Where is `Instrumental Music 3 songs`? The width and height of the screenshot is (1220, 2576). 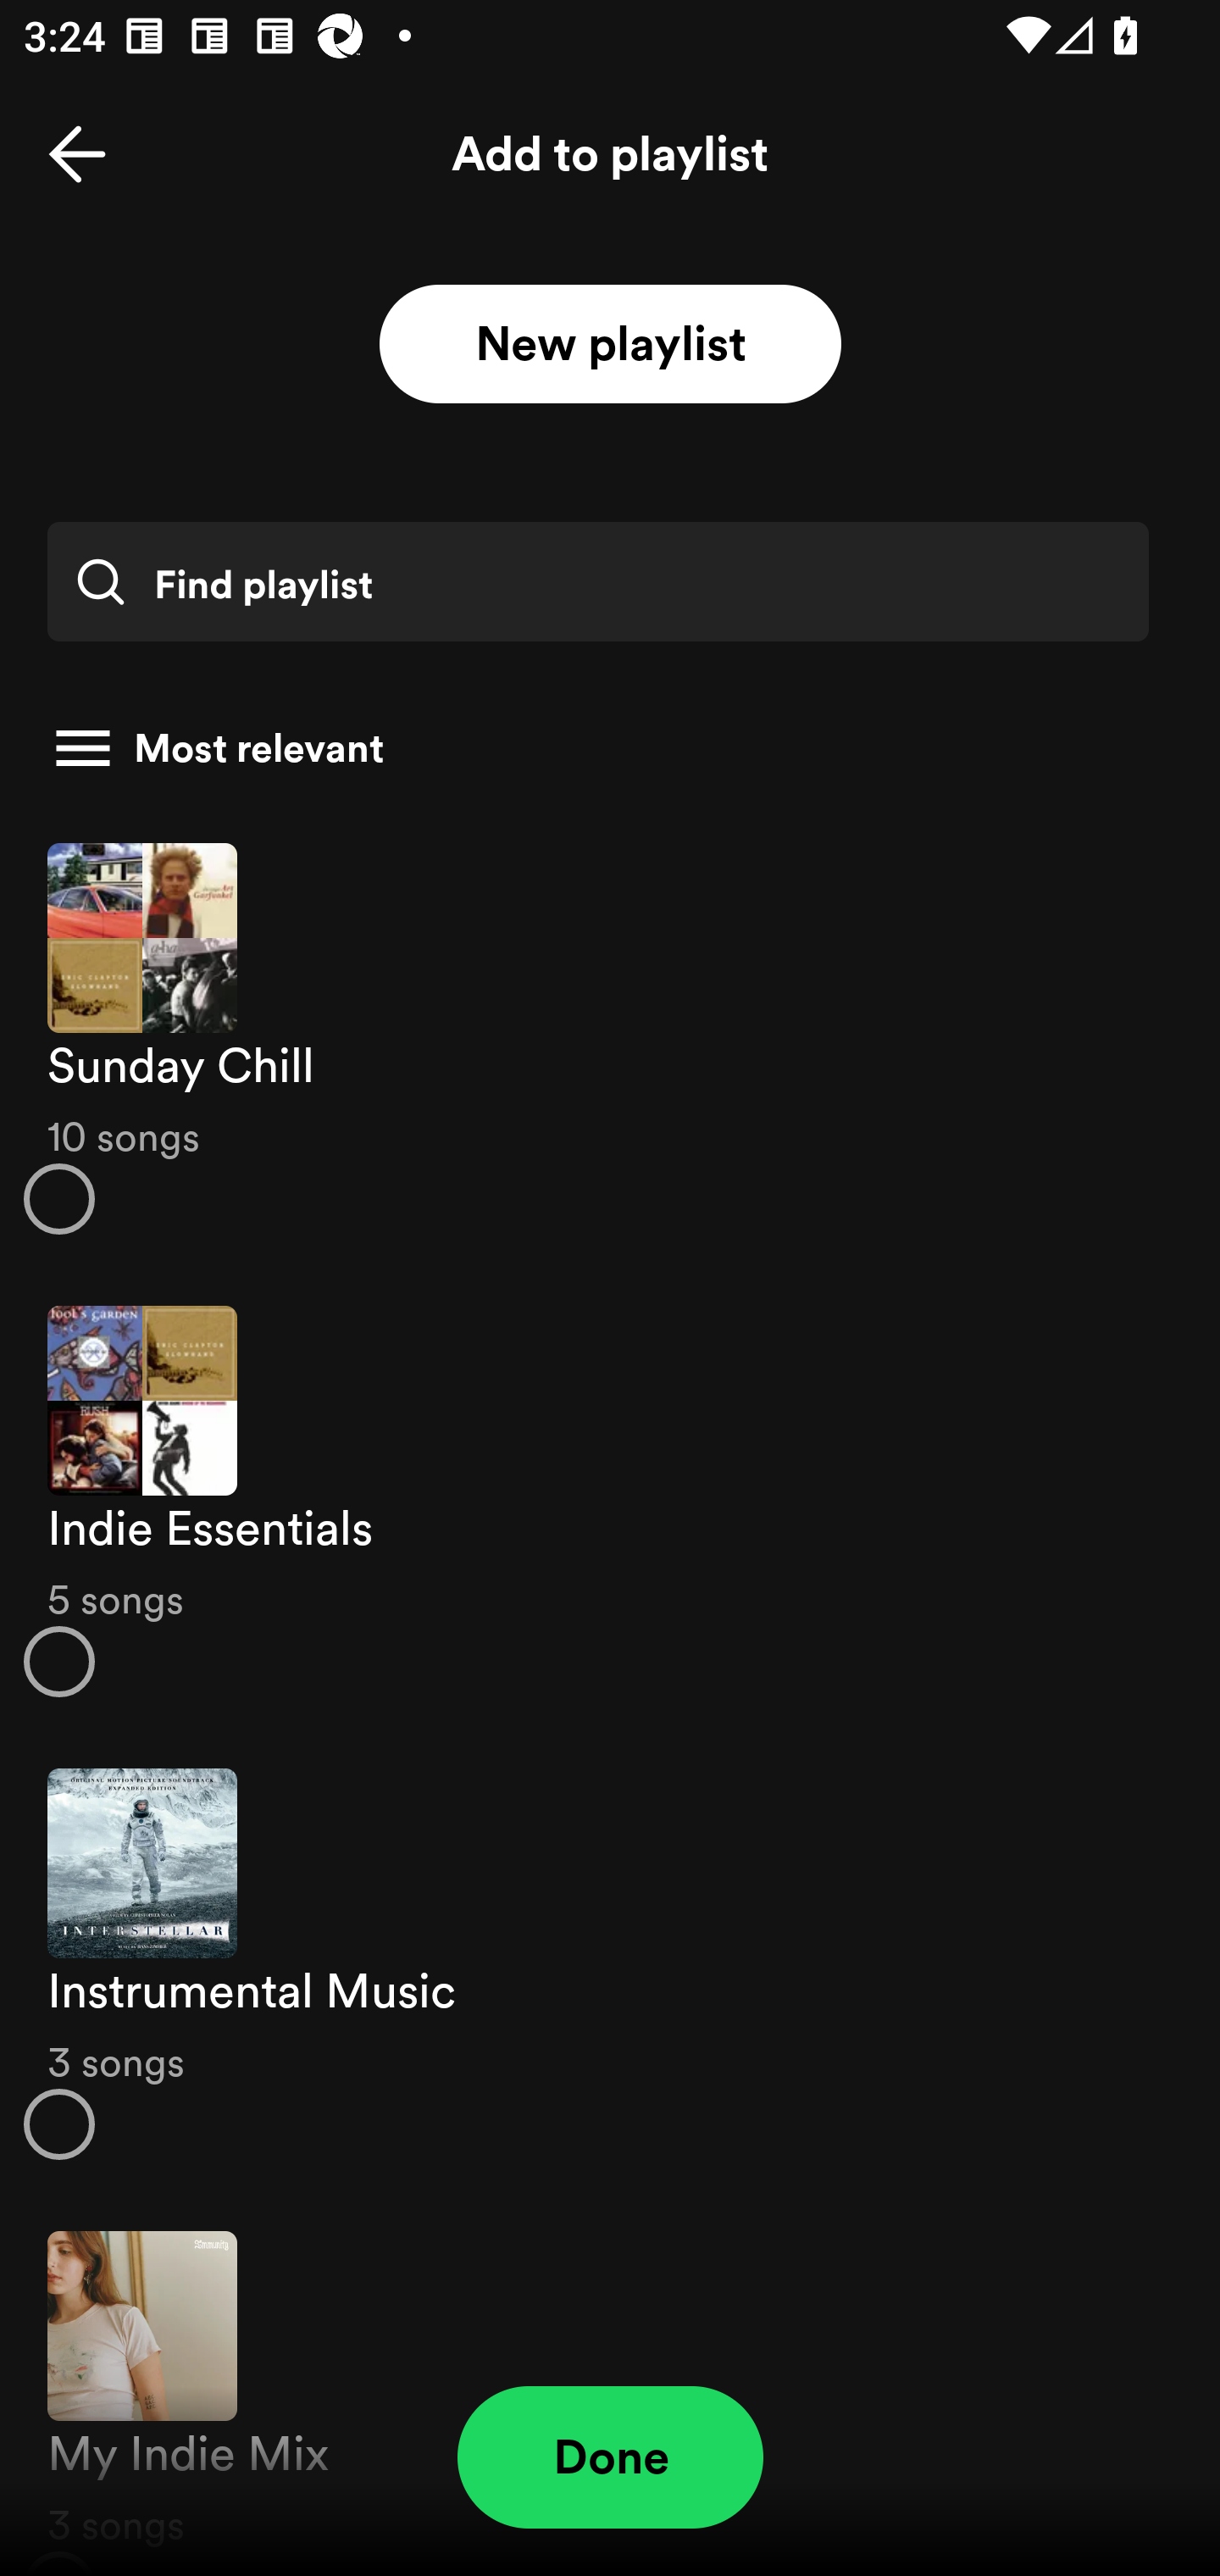
Instrumental Music 3 songs is located at coordinates (610, 1964).